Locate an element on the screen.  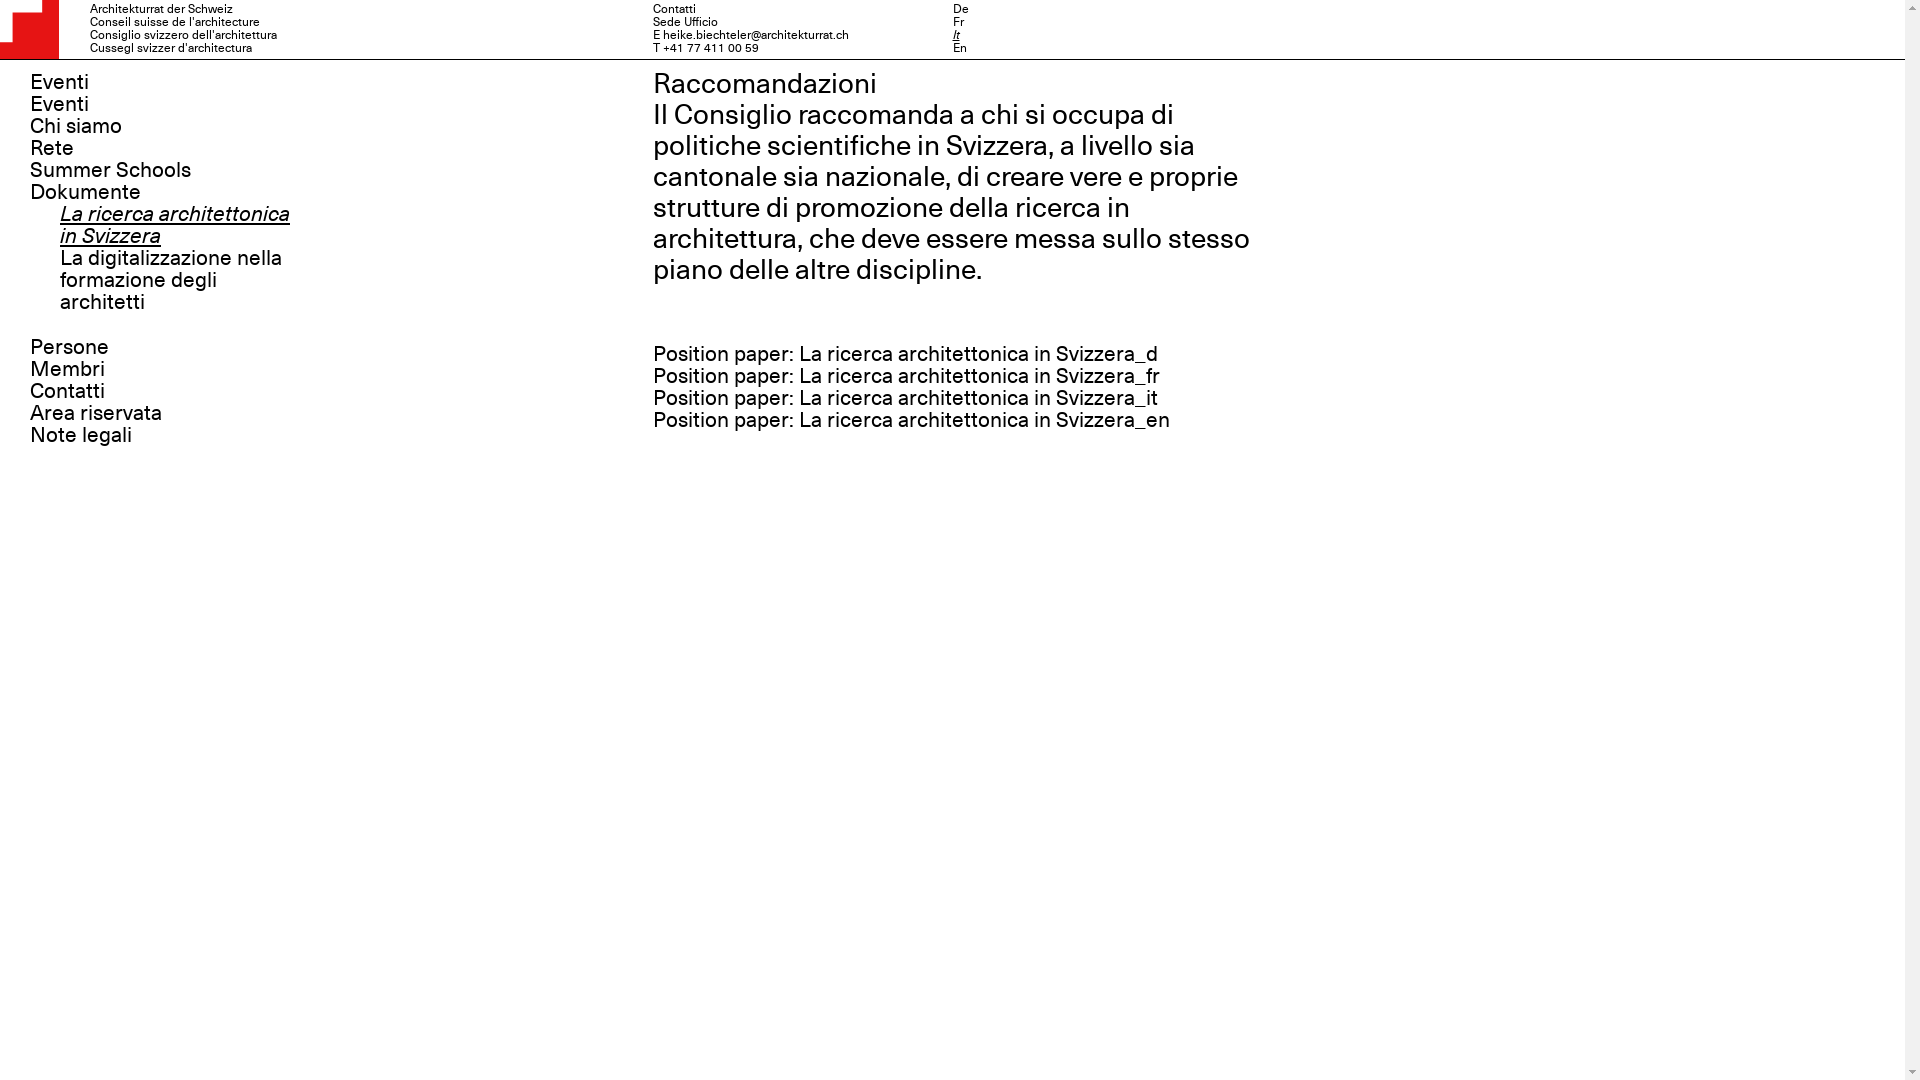
Chi siamo is located at coordinates (76, 126).